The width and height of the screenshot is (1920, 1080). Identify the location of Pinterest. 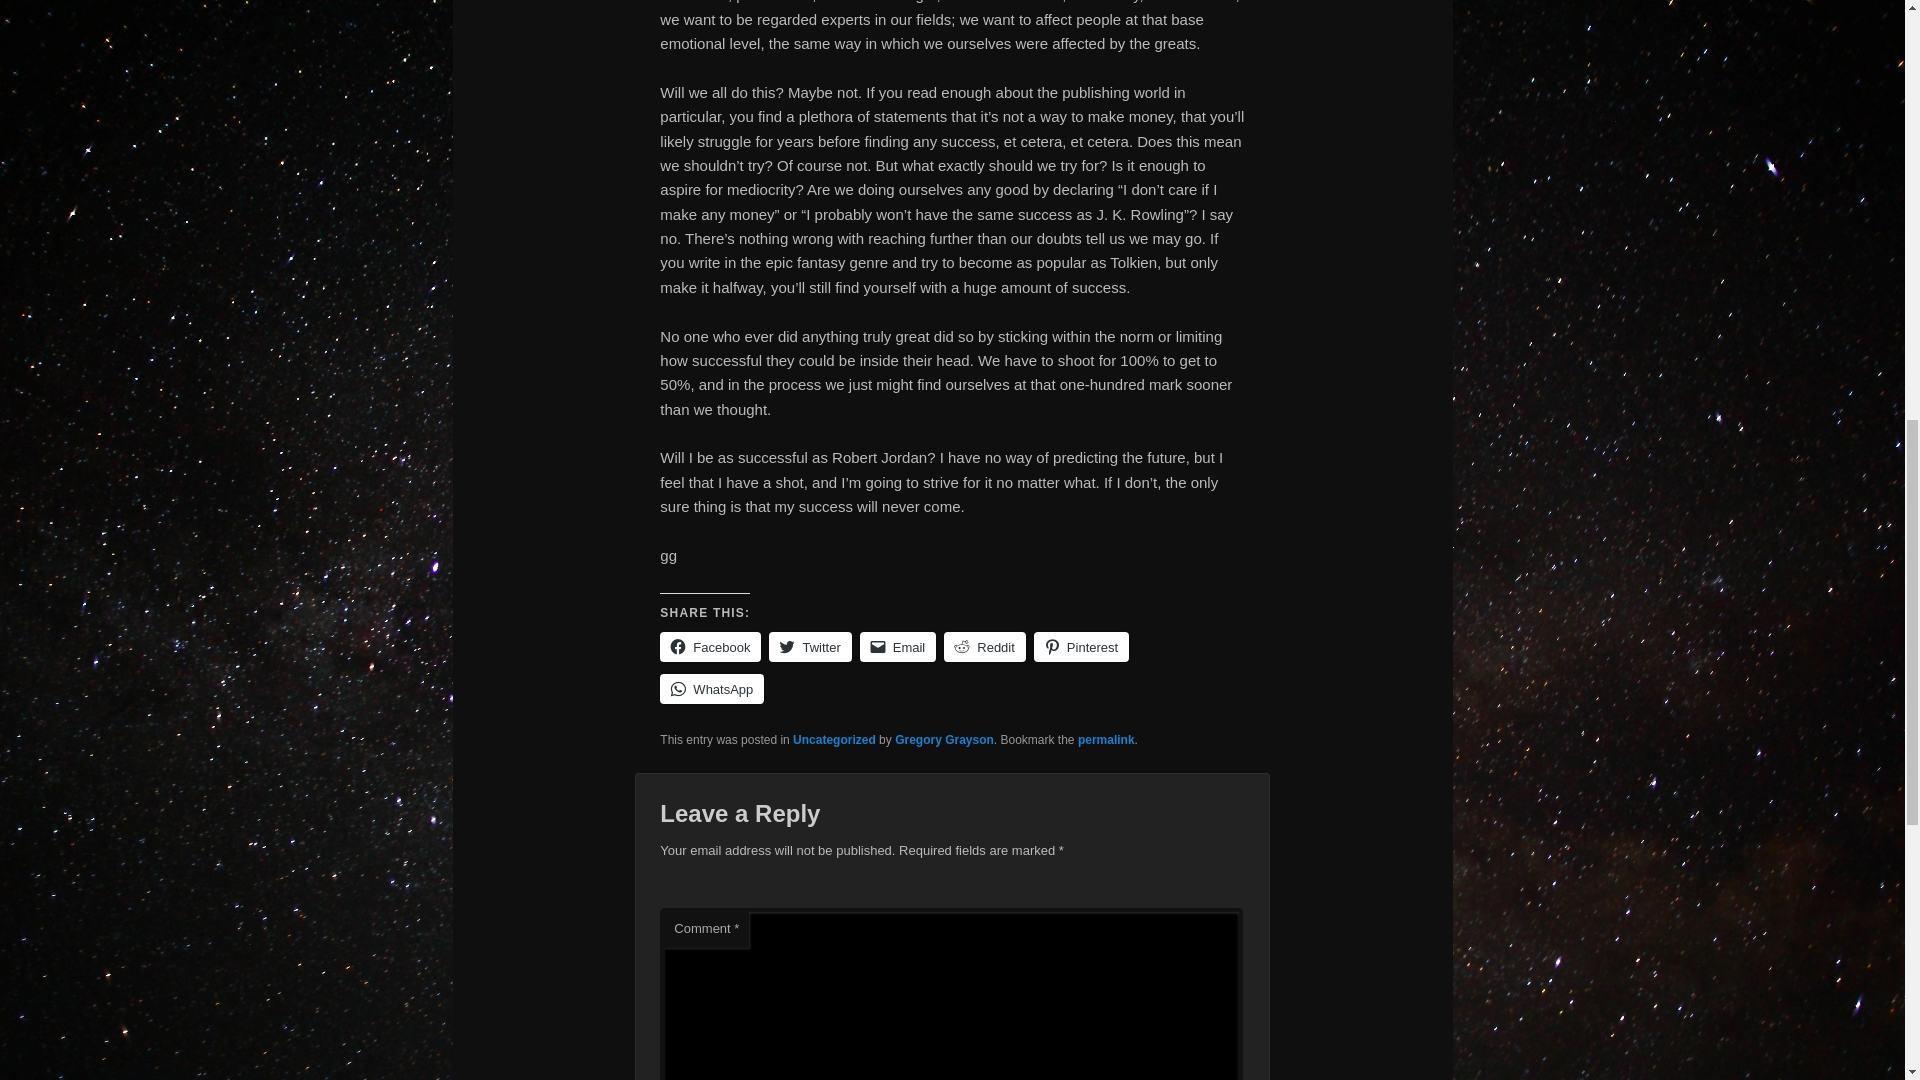
(1081, 646).